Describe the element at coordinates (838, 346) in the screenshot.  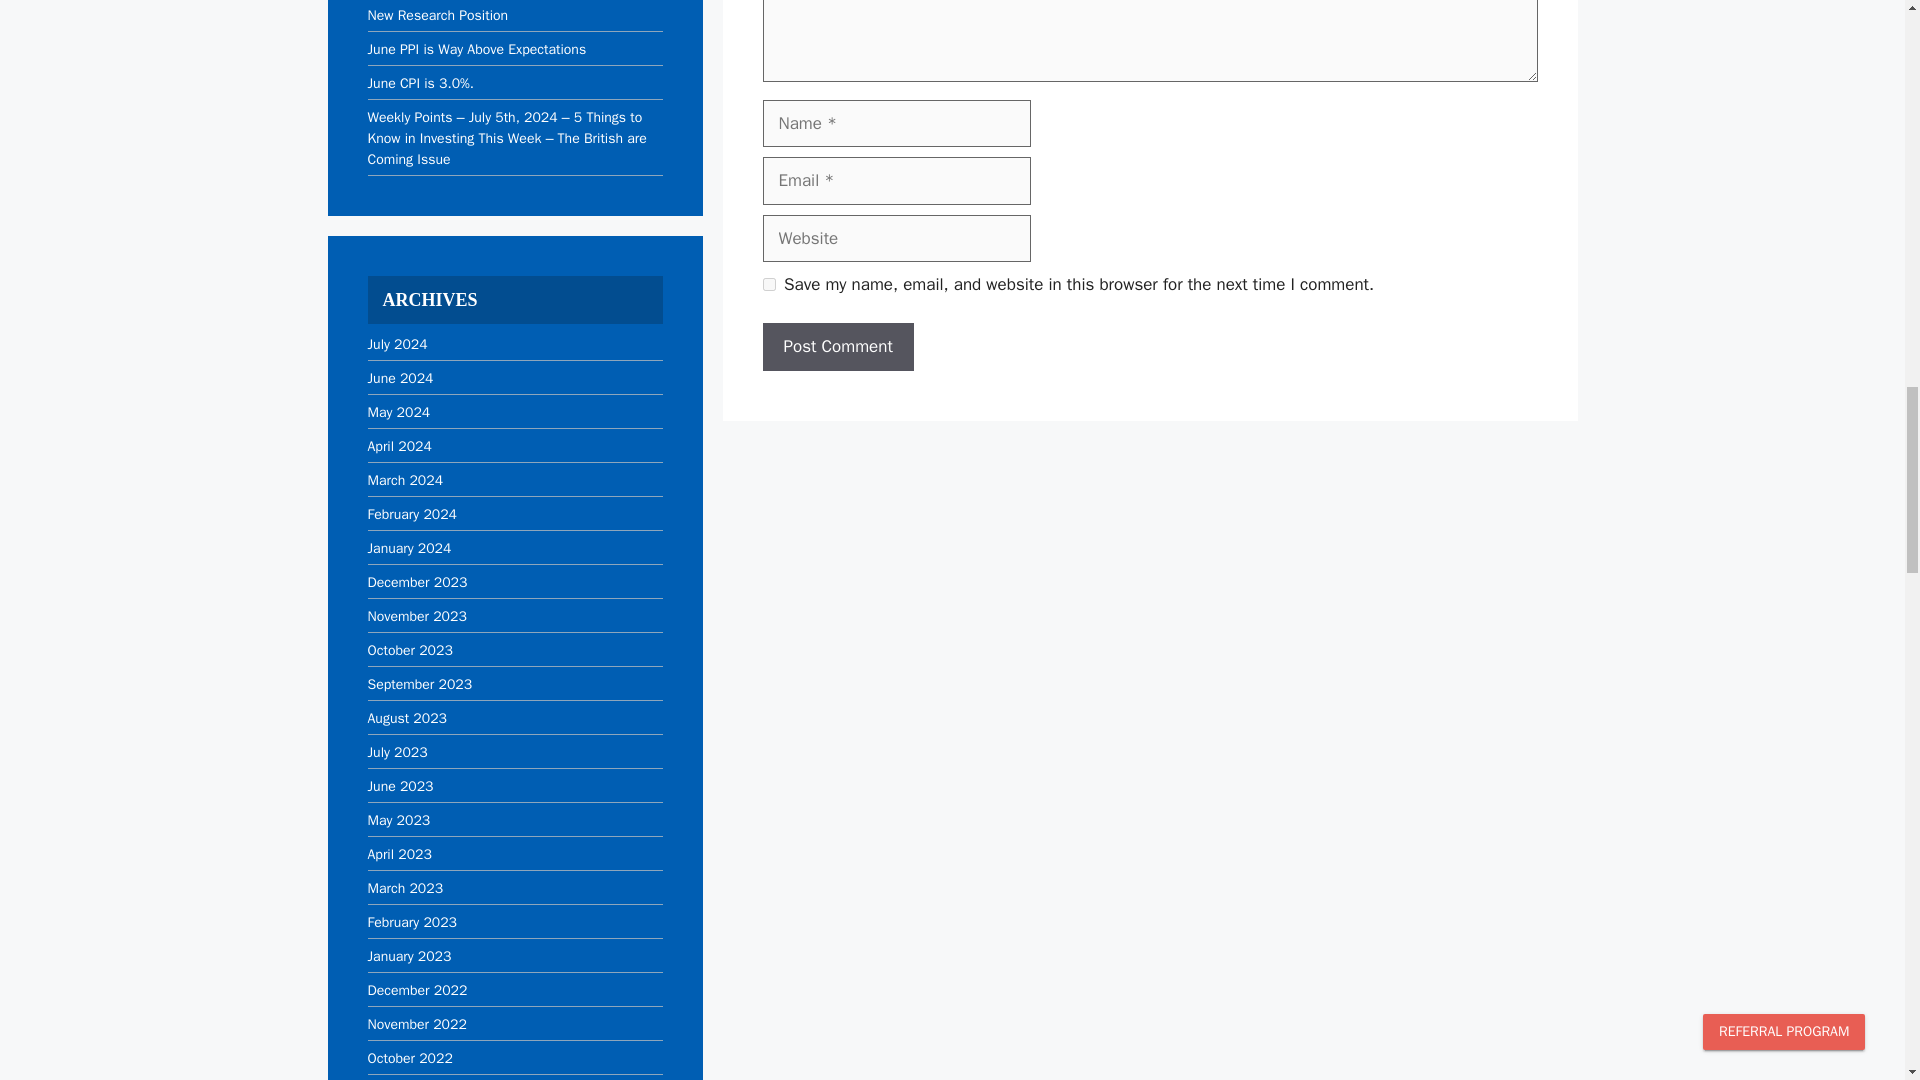
I see `Post Comment` at that location.